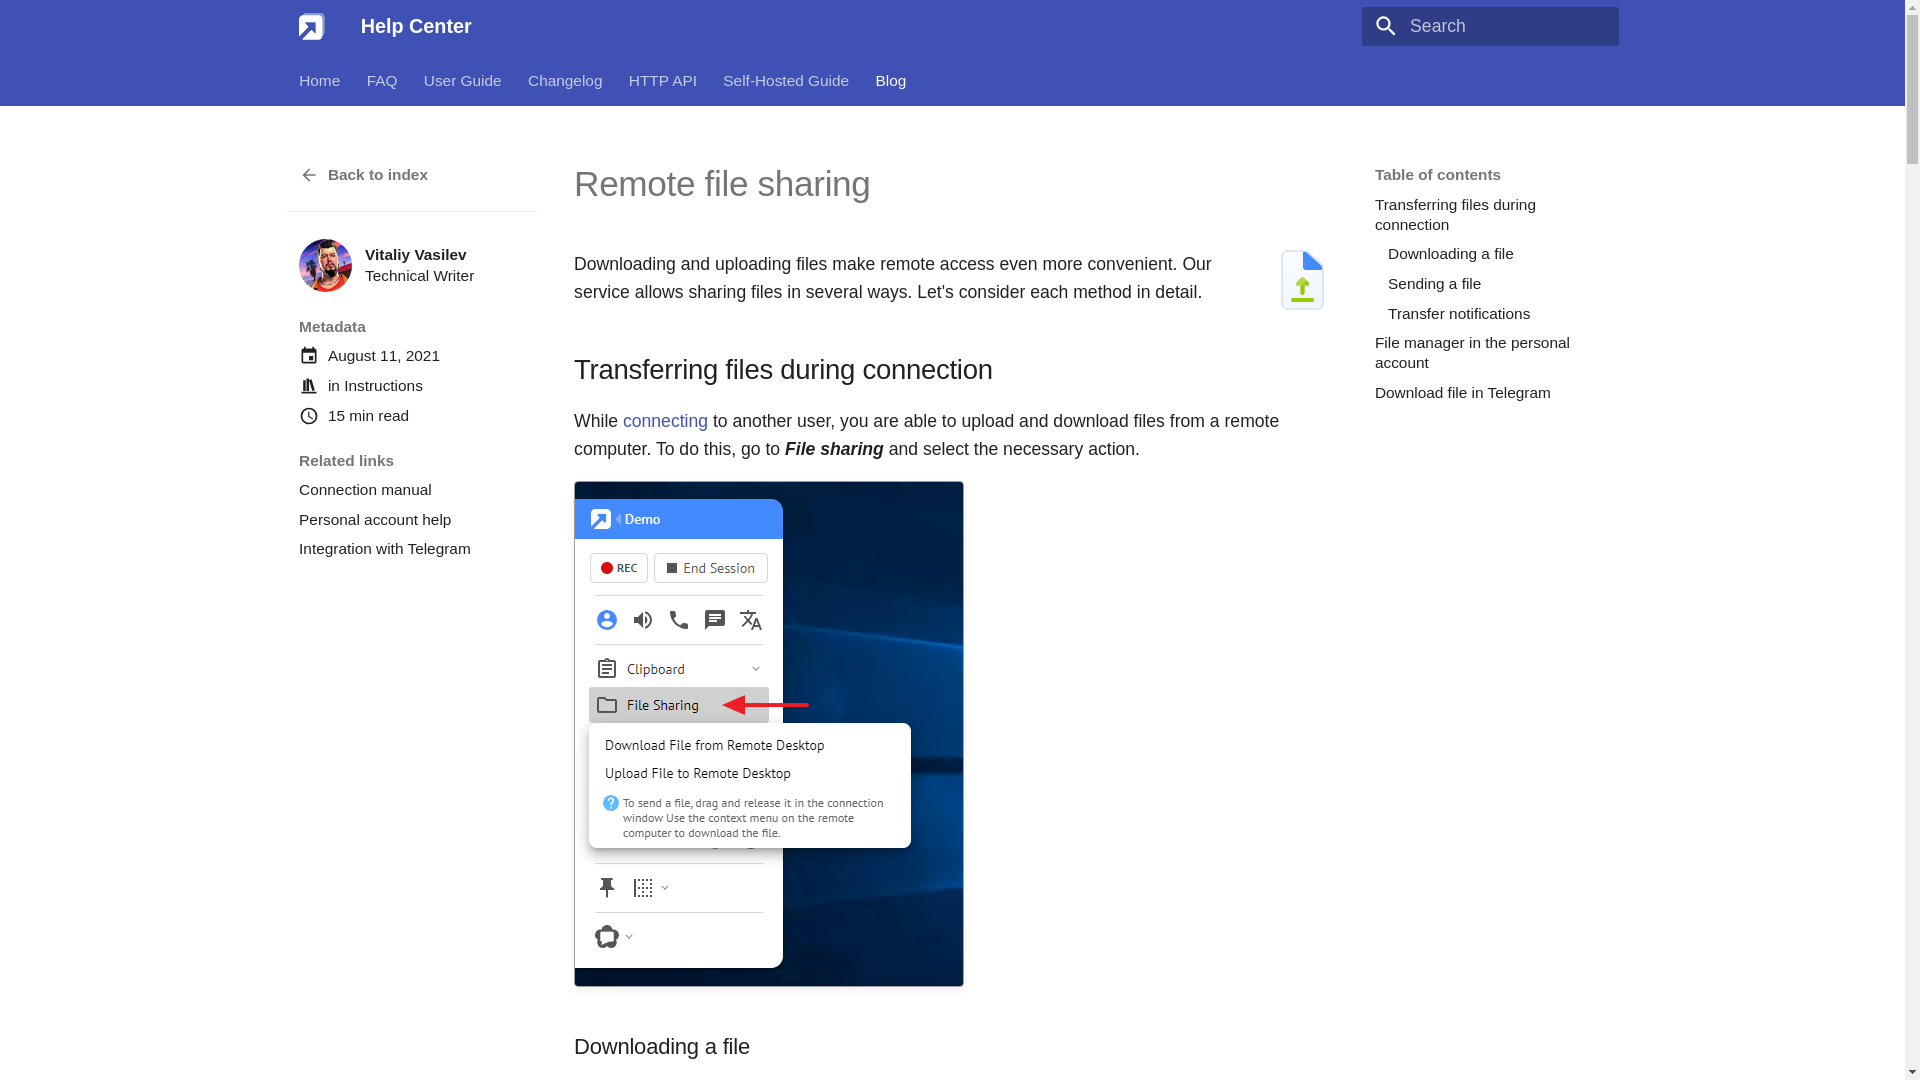  Describe the element at coordinates (786, 80) in the screenshot. I see `Self-Hosted Guide` at that location.